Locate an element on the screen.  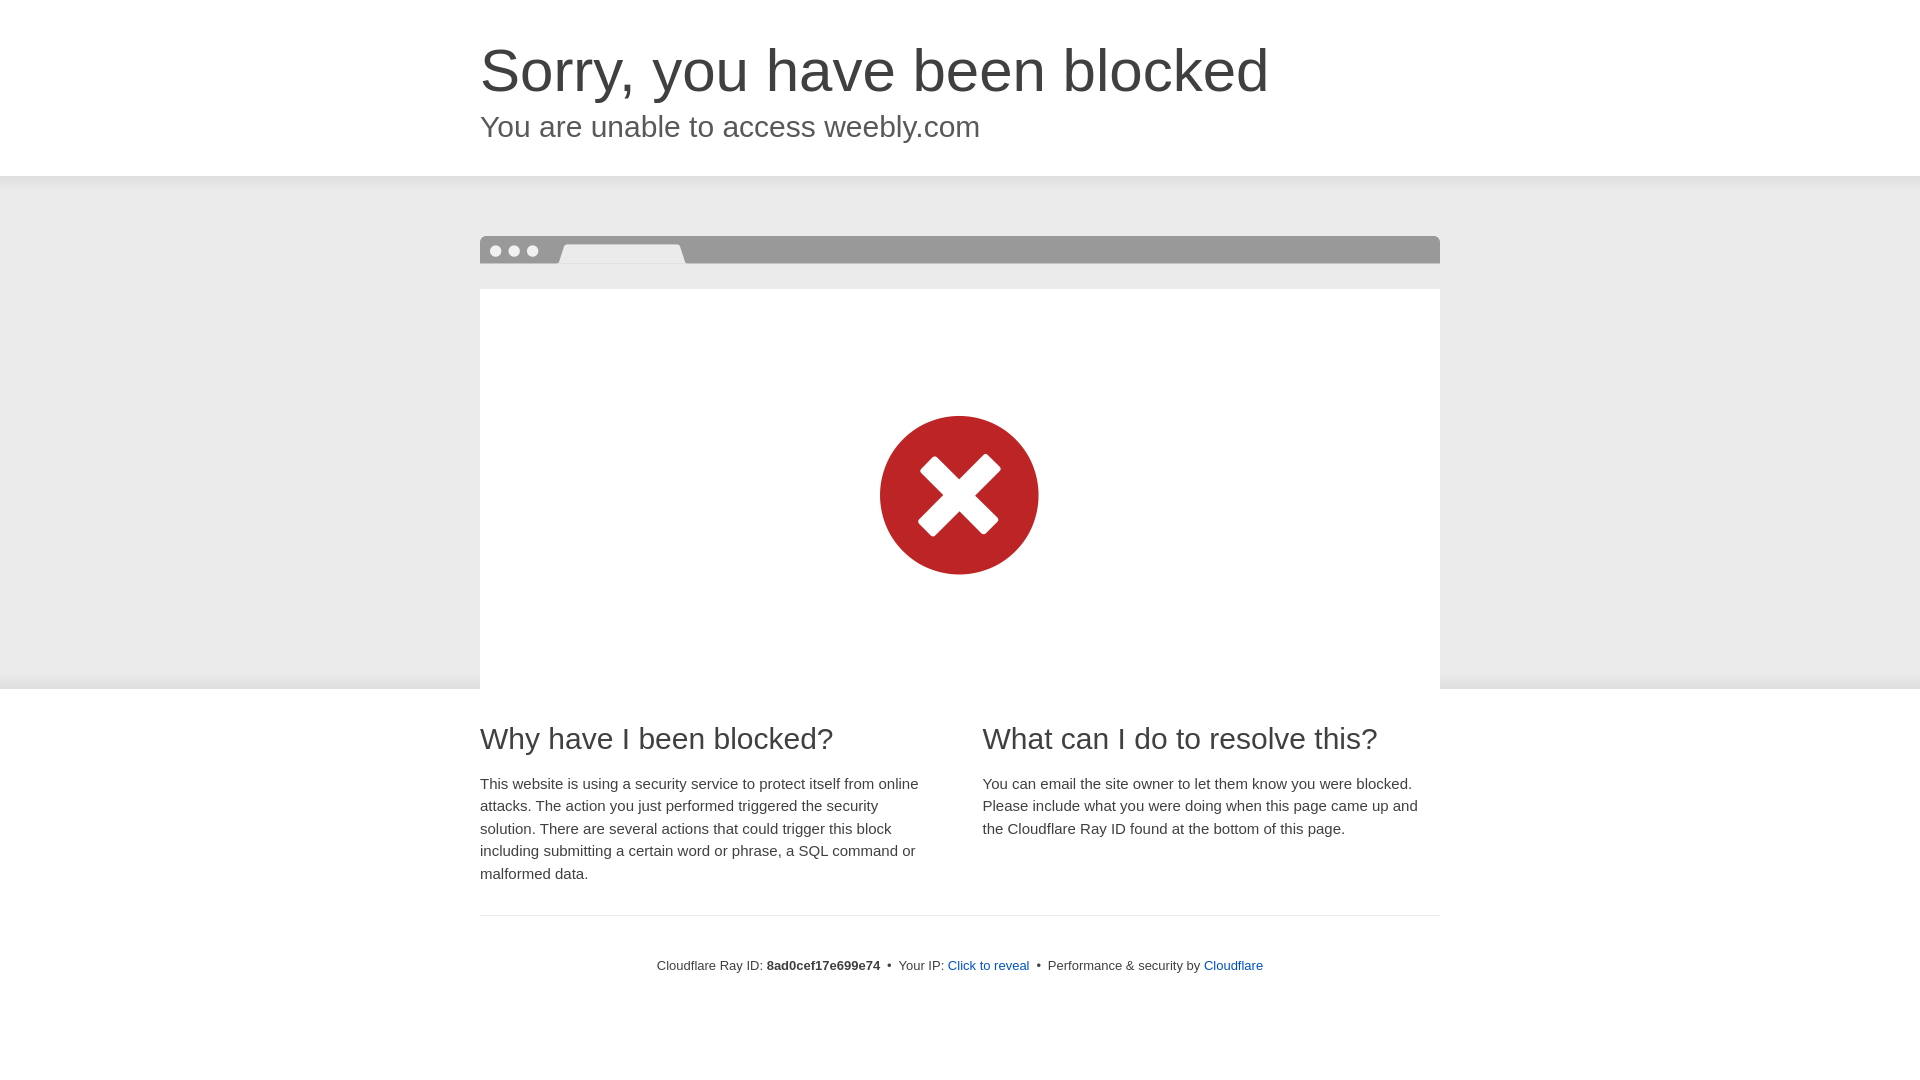
Click to reveal is located at coordinates (988, 966).